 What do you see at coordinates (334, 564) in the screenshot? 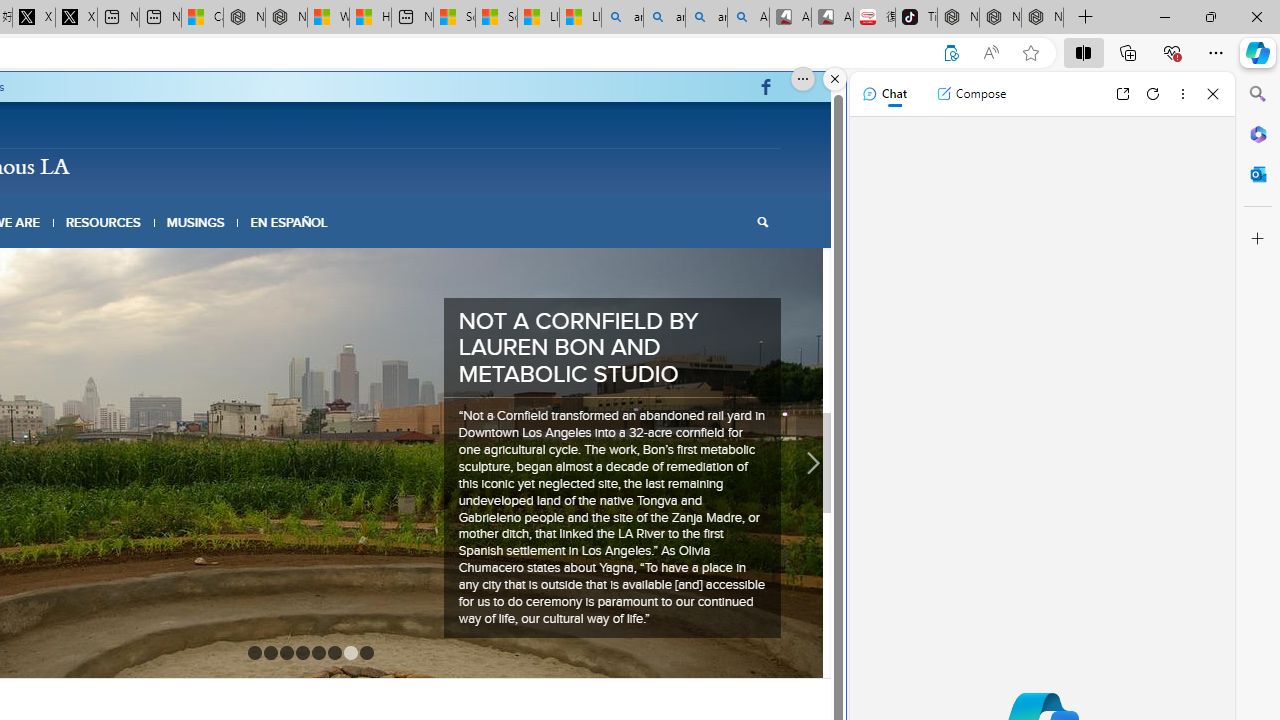
I see `6` at bounding box center [334, 564].